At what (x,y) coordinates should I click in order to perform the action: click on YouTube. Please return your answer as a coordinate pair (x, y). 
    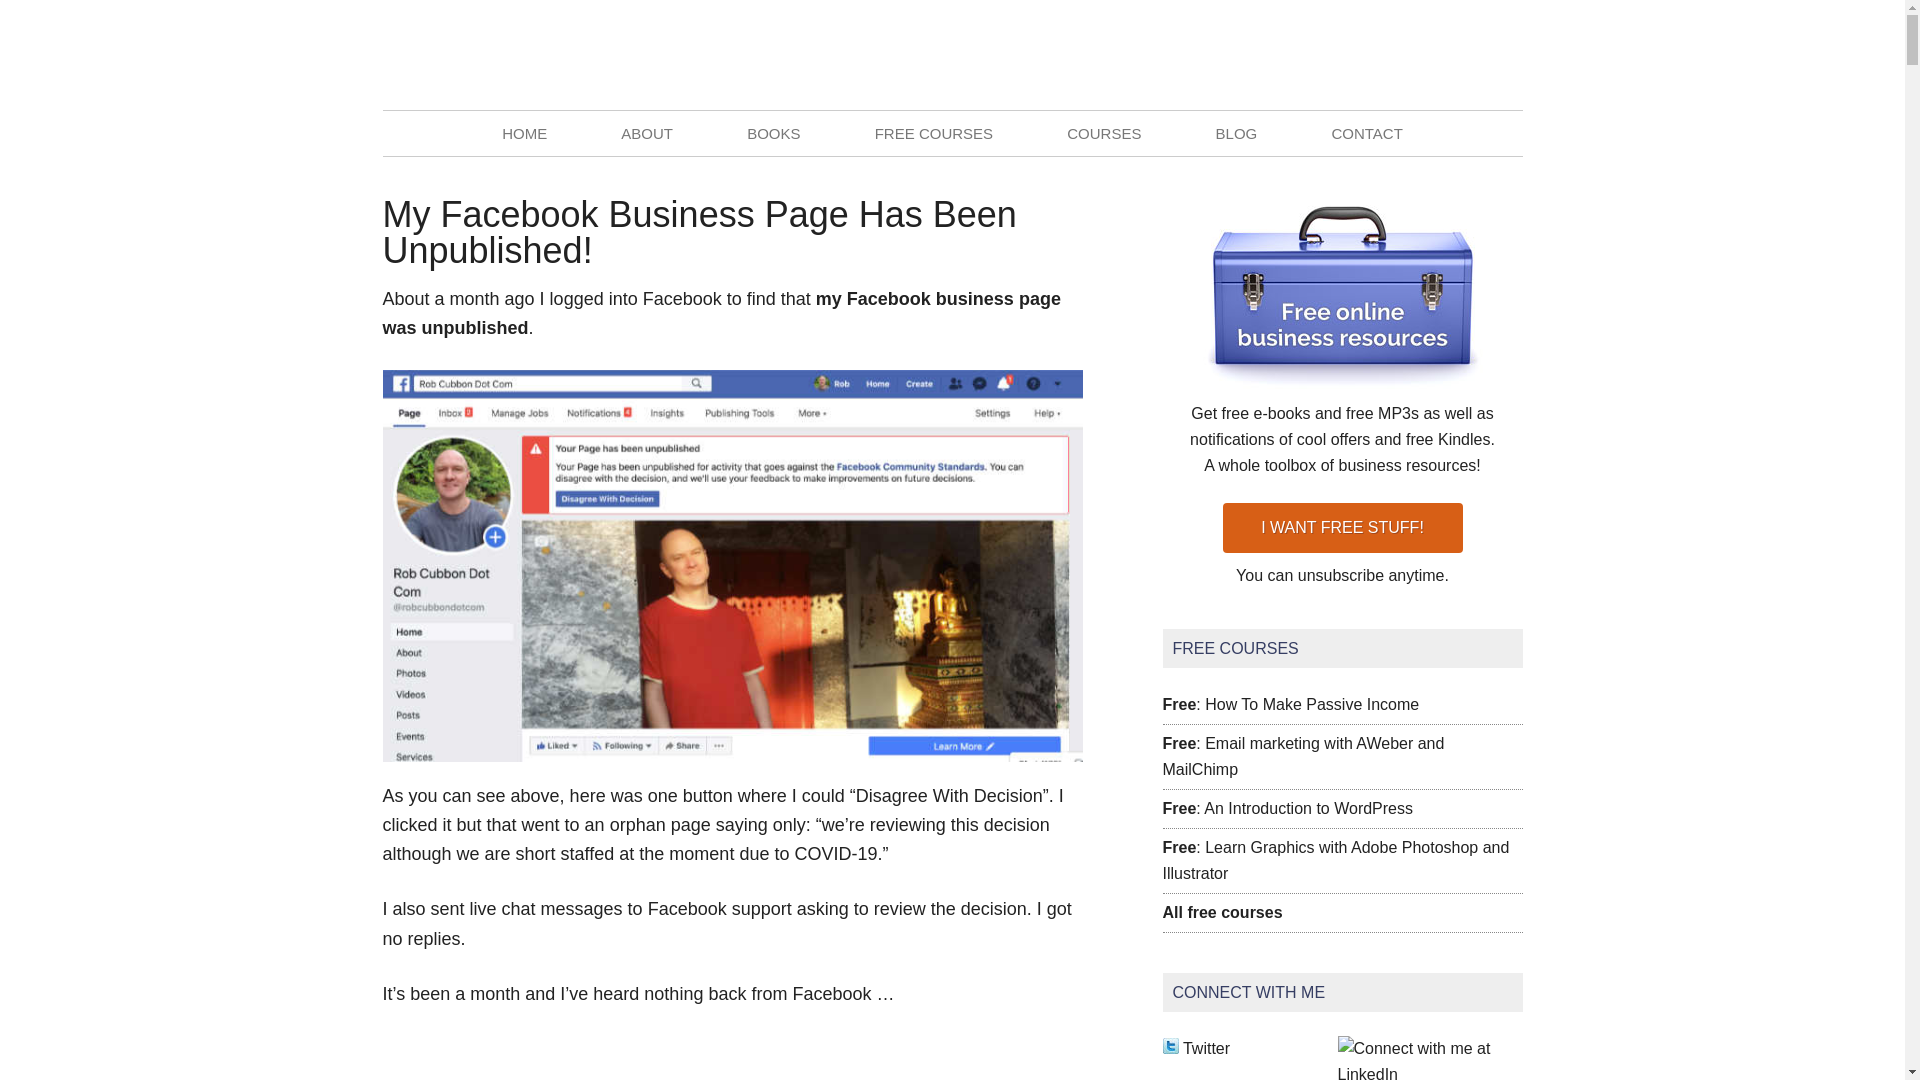
    Looking at the image, I should click on (1506, 54).